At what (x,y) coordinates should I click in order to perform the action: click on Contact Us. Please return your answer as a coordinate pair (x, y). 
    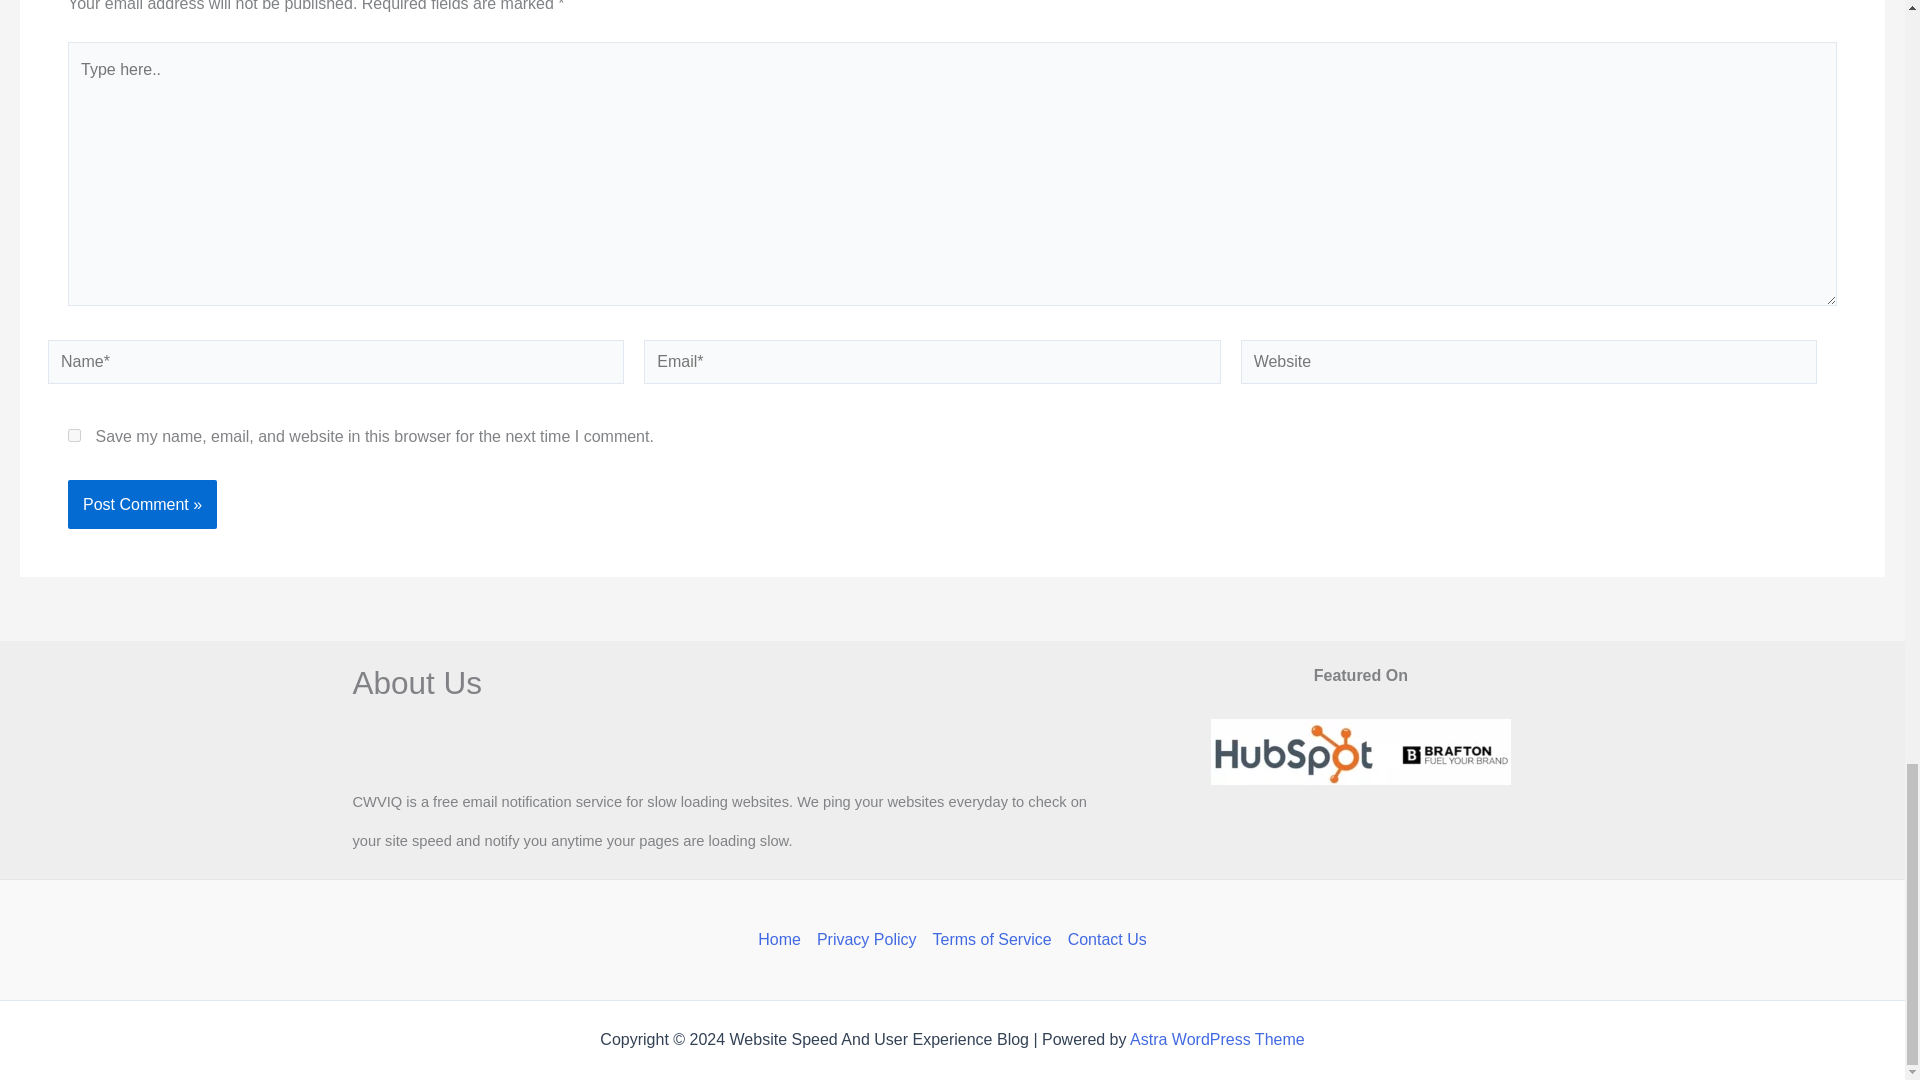
    Looking at the image, I should click on (1102, 939).